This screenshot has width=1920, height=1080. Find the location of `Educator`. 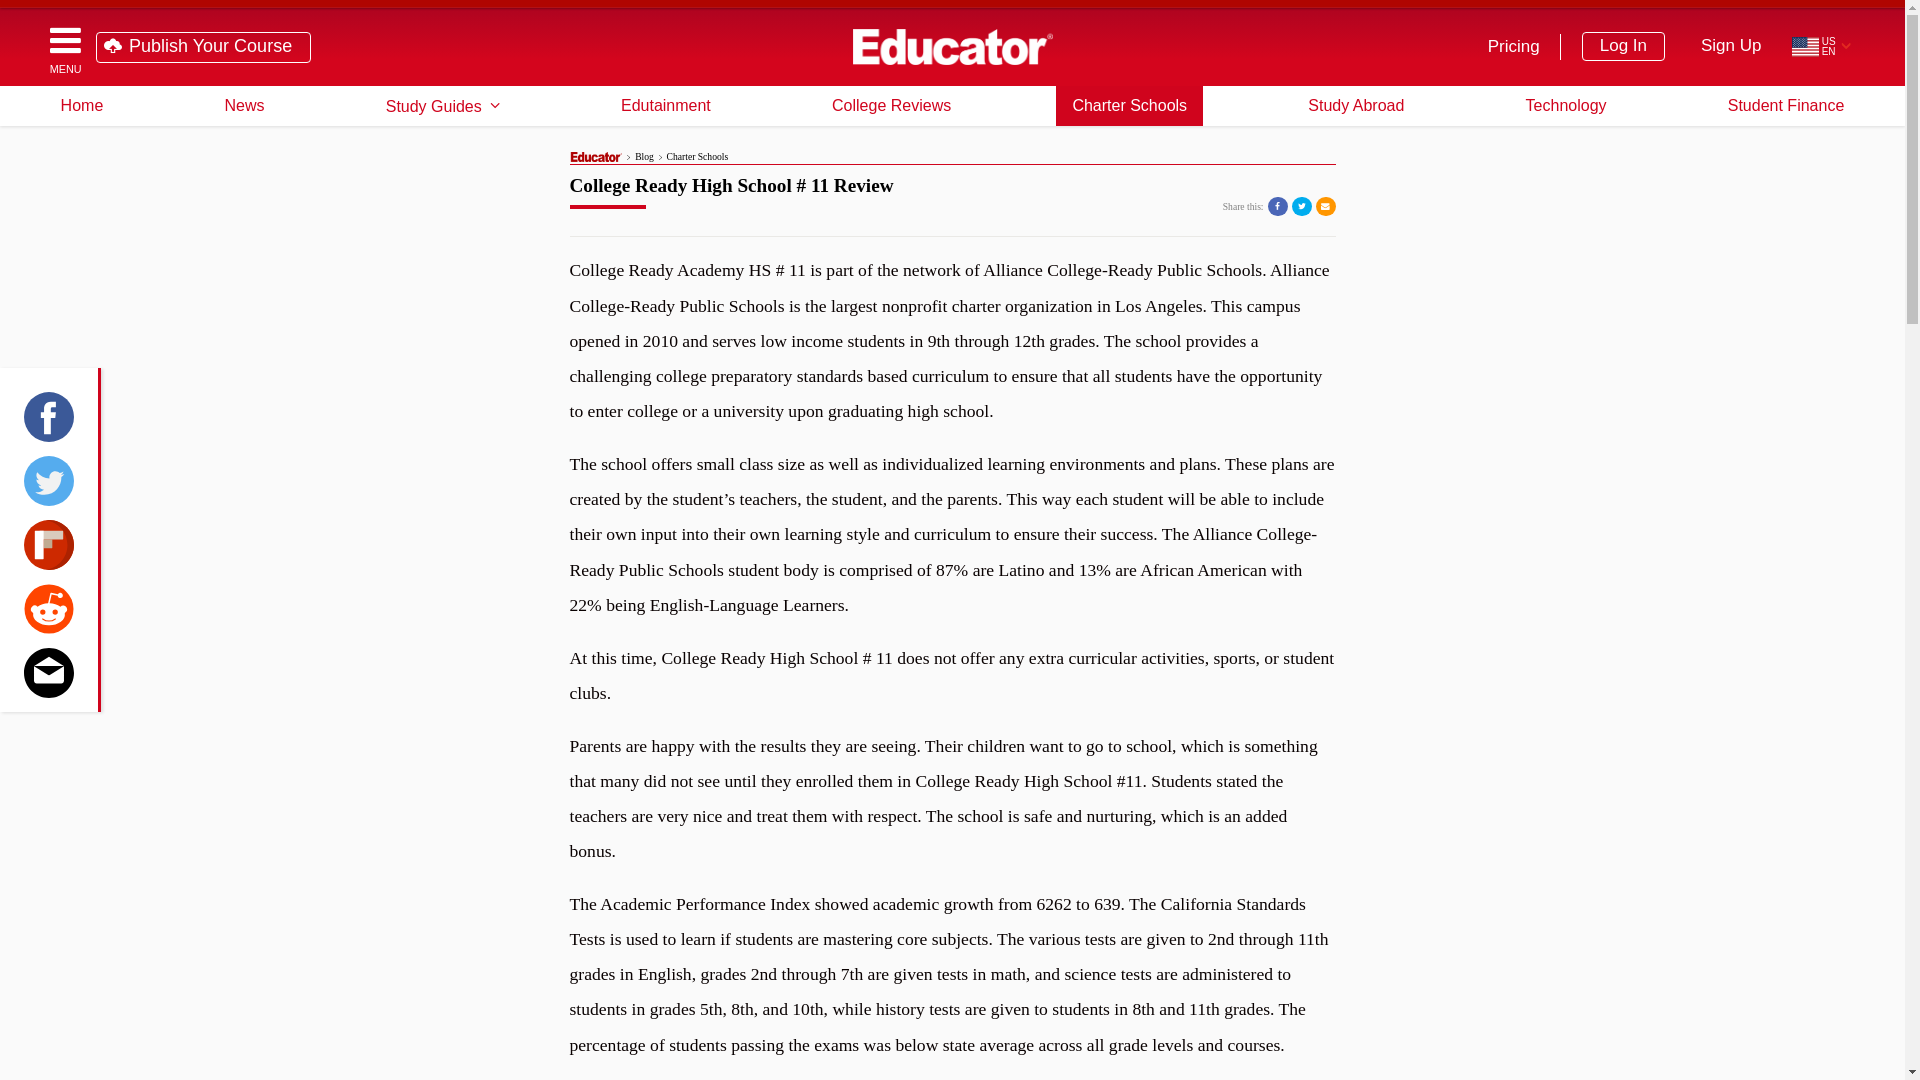

Educator is located at coordinates (952, 46).